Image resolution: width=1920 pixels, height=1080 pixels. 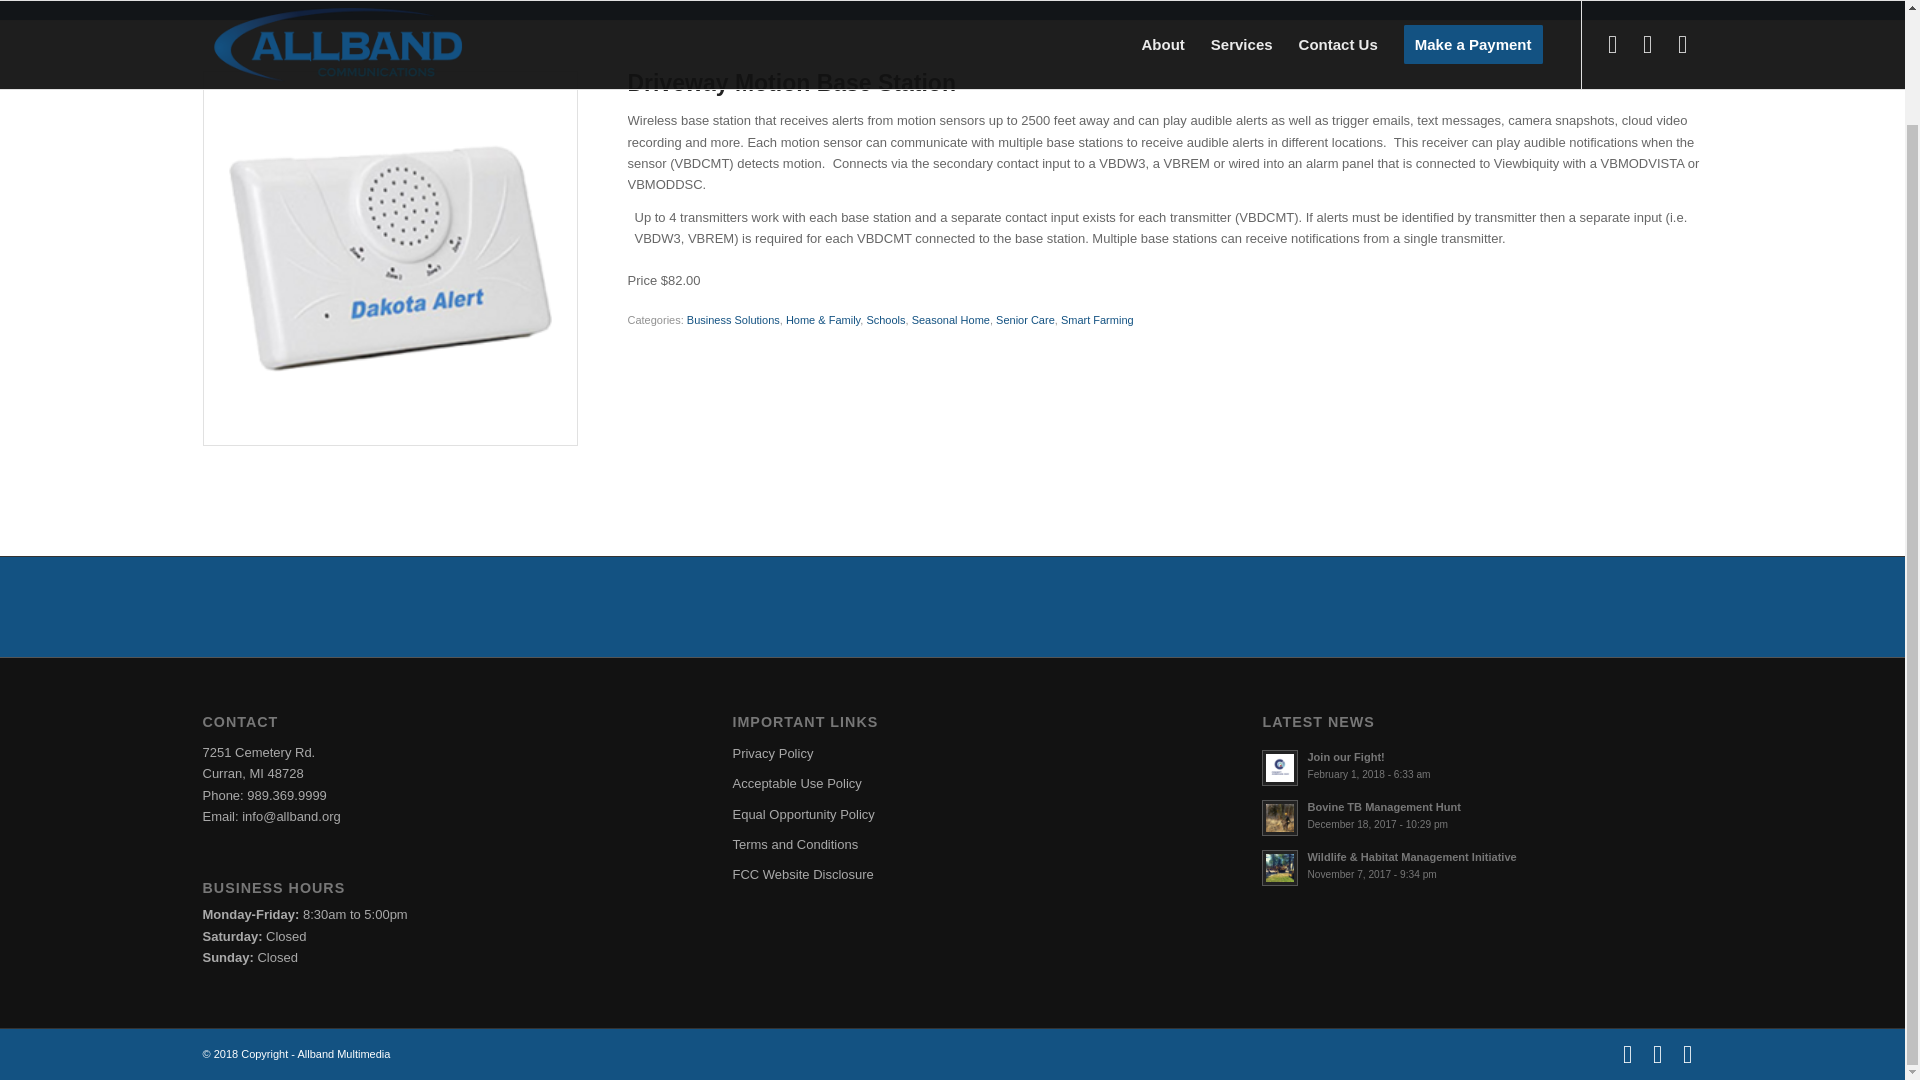 What do you see at coordinates (951, 320) in the screenshot?
I see `Seasonal Home` at bounding box center [951, 320].